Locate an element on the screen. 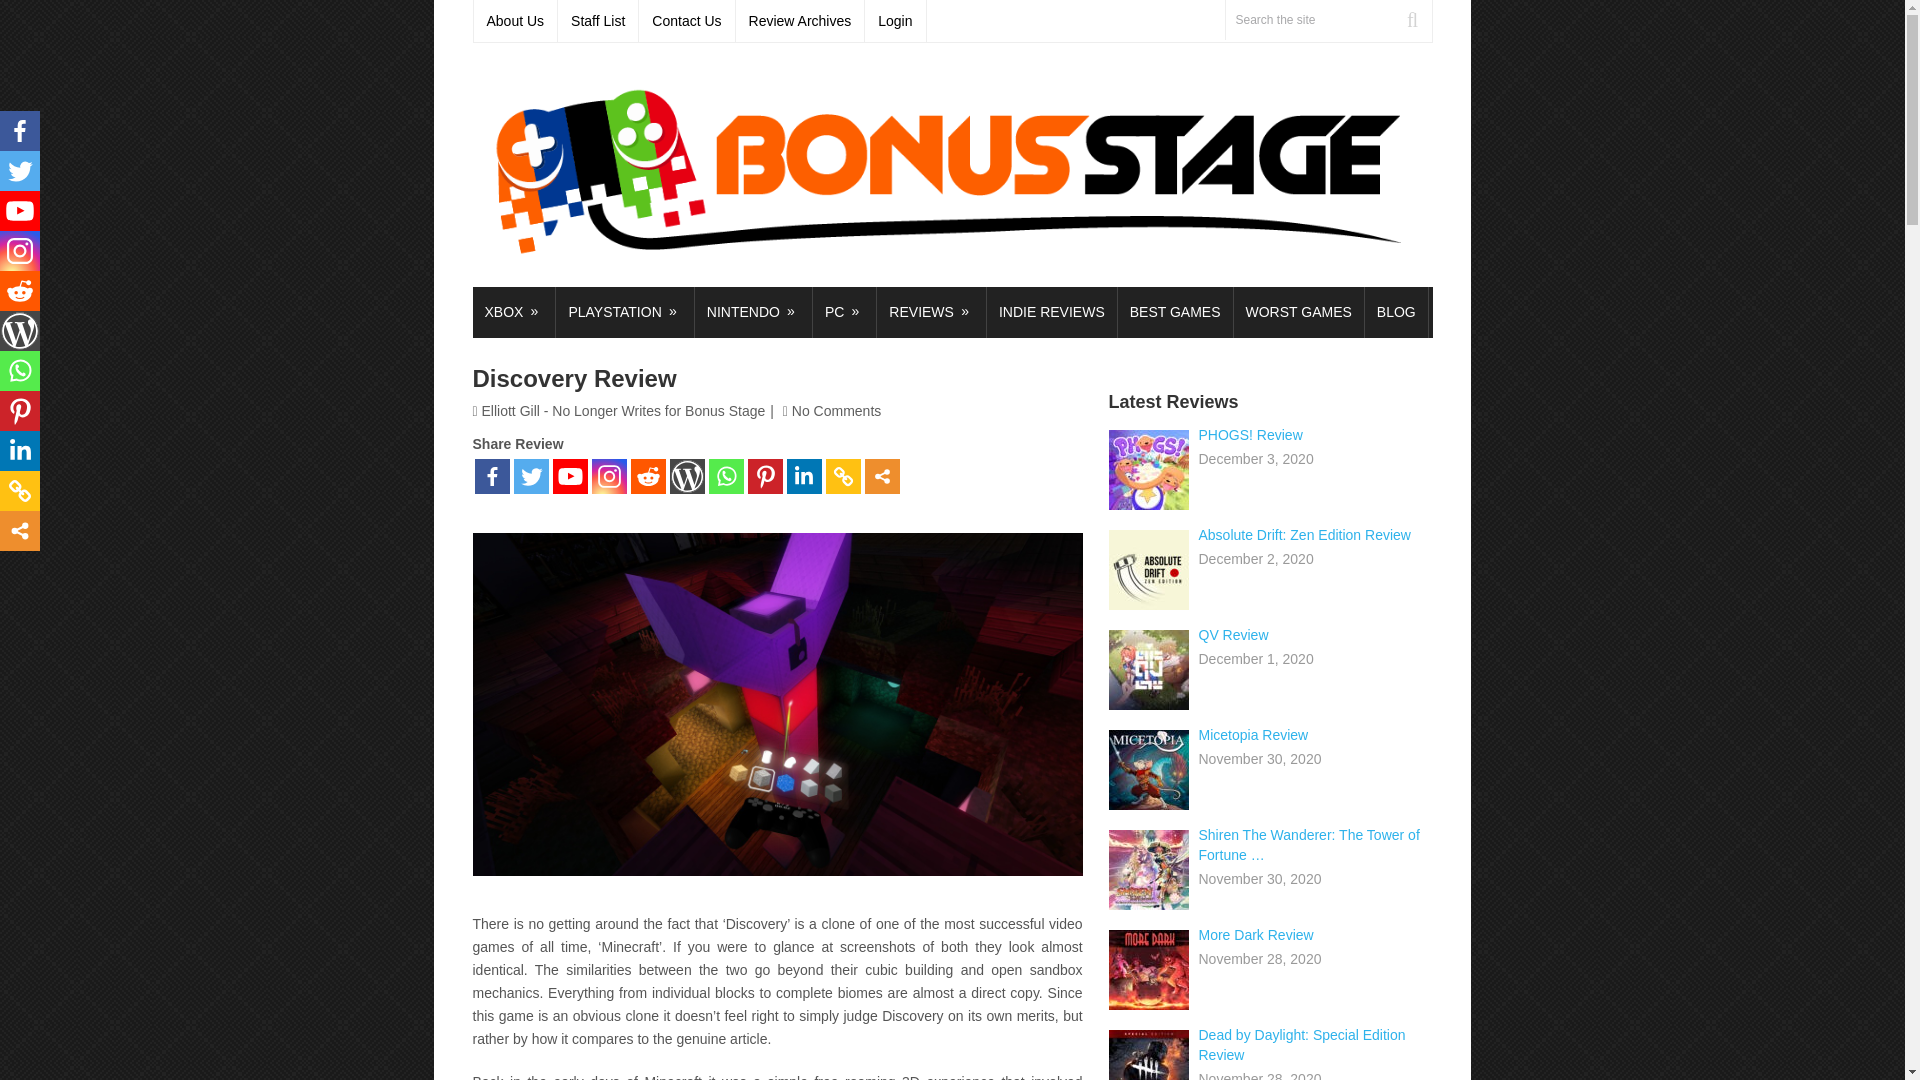 The height and width of the screenshot is (1080, 1920). Staff List is located at coordinates (598, 21).